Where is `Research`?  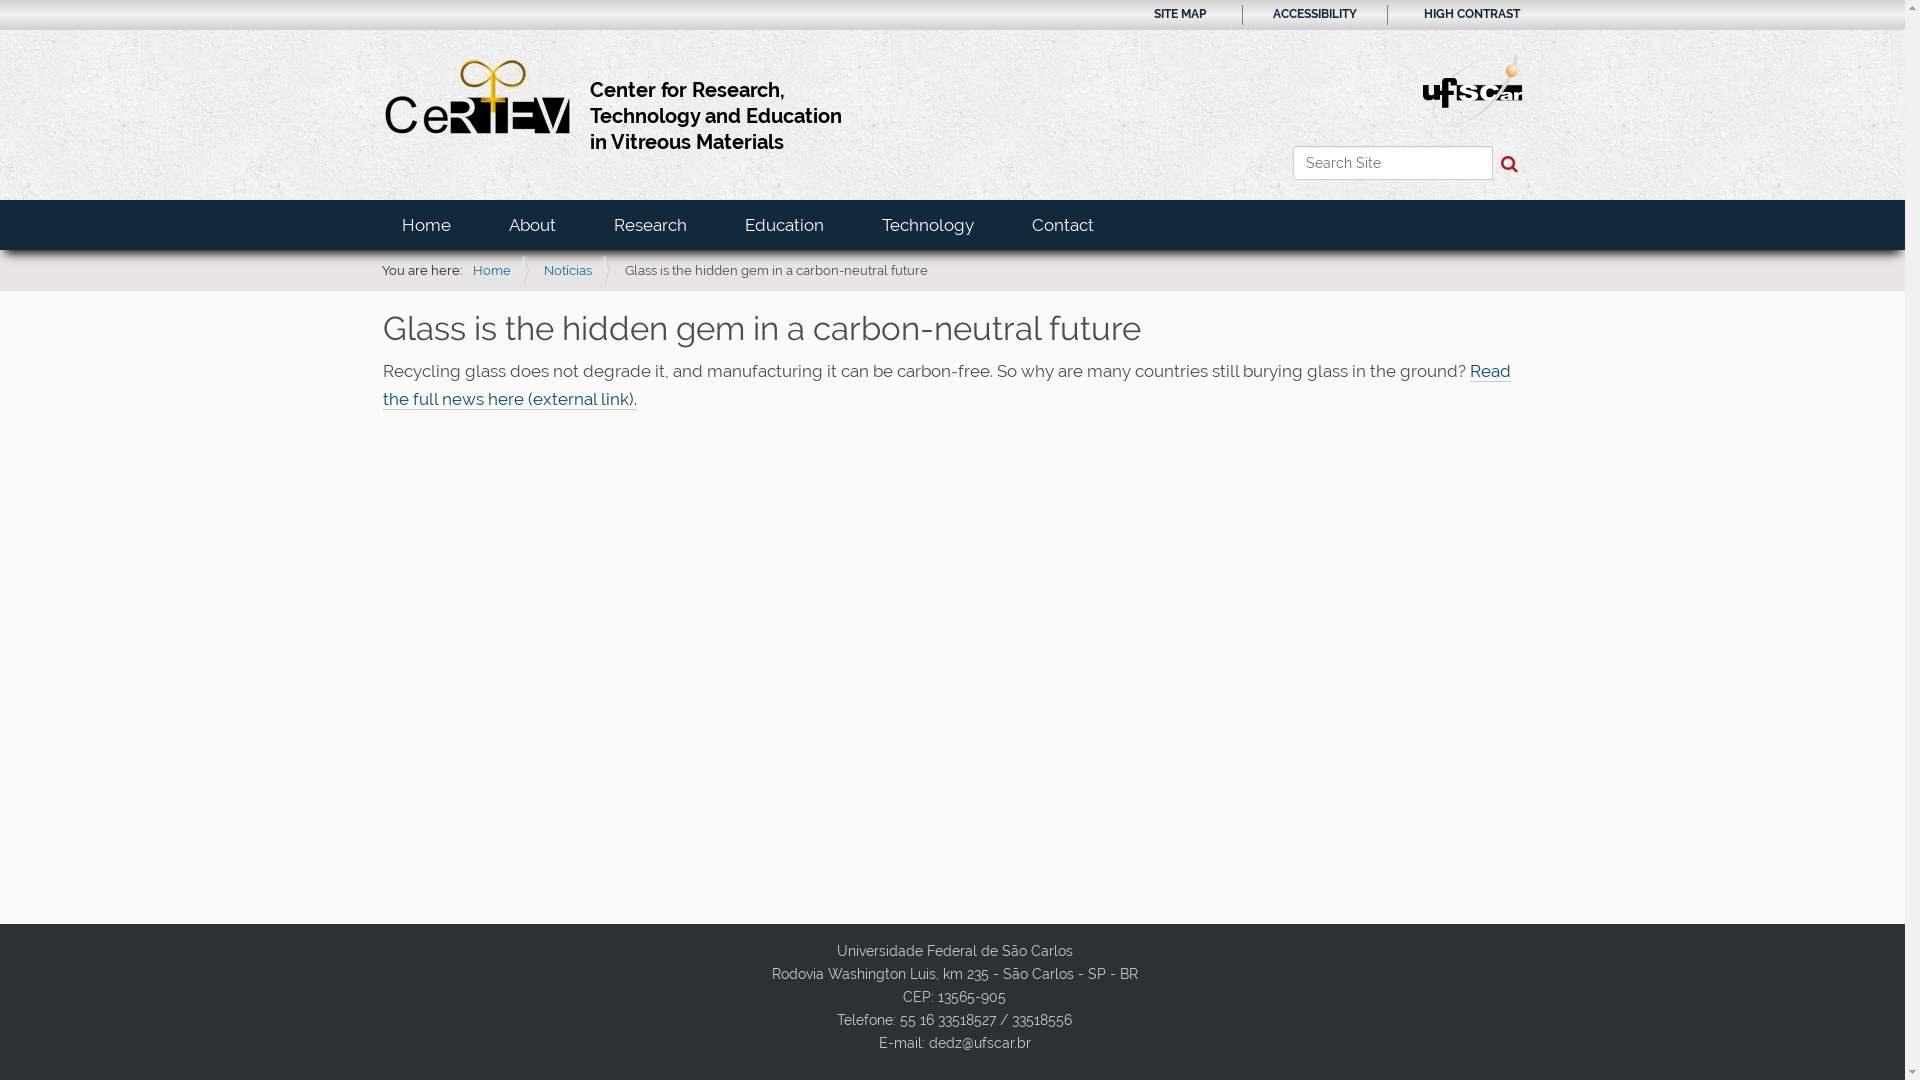 Research is located at coordinates (650, 225).